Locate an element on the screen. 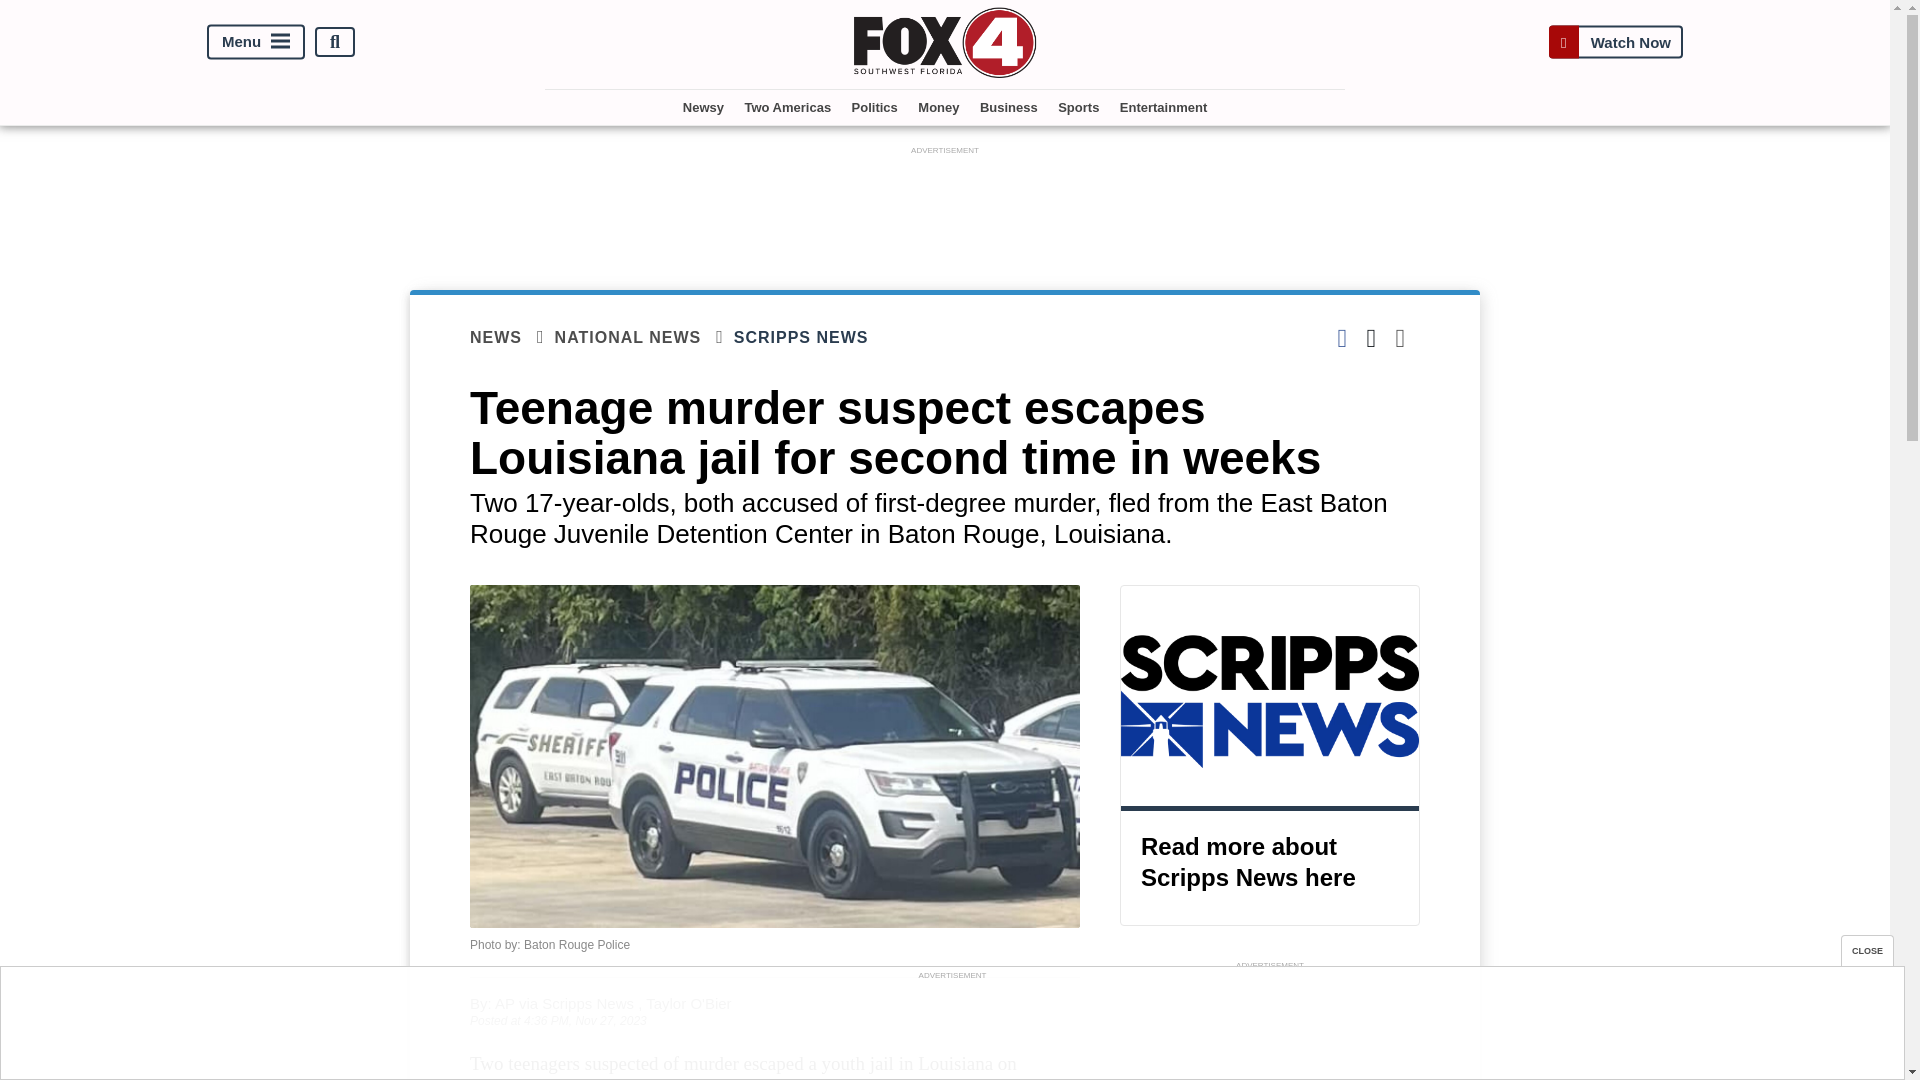 The width and height of the screenshot is (1920, 1080). 3rd party ad content is located at coordinates (1270, 1028).